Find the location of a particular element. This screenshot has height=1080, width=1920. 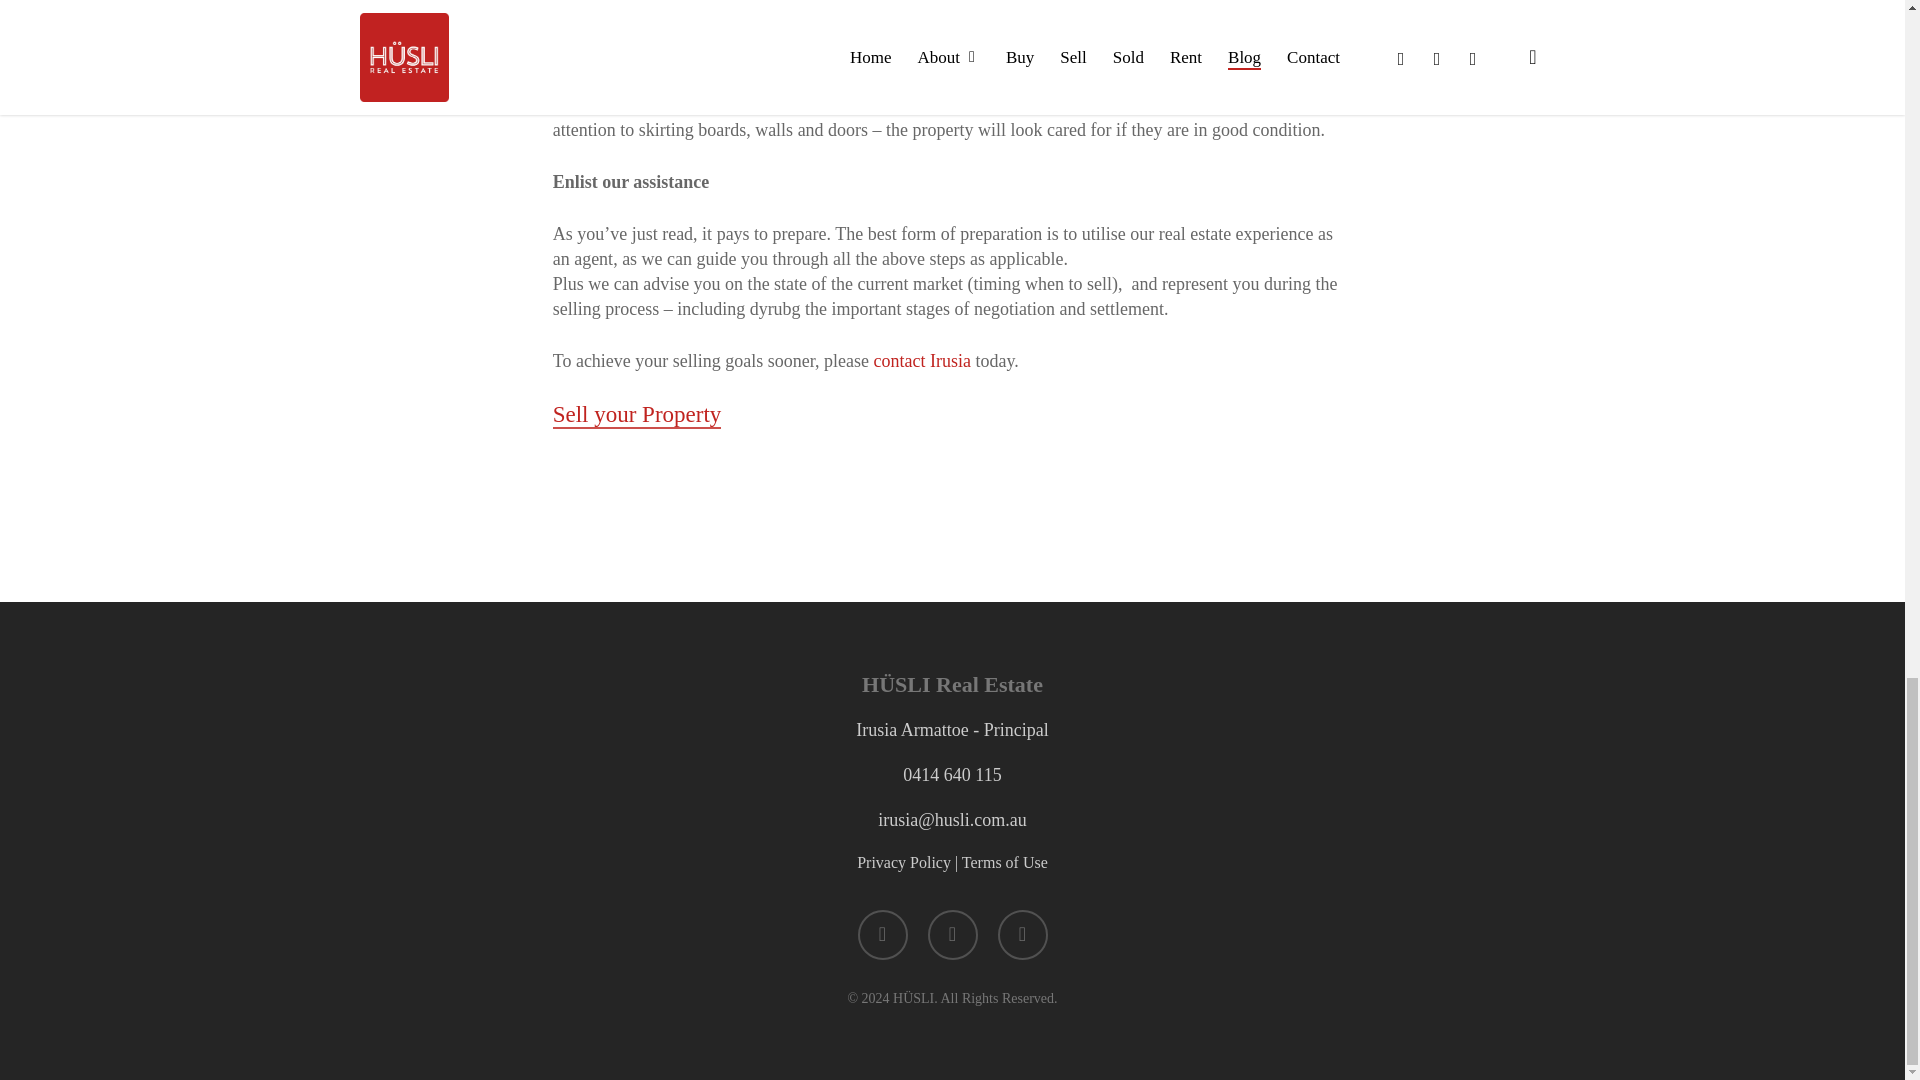

contact Irusia is located at coordinates (922, 361).